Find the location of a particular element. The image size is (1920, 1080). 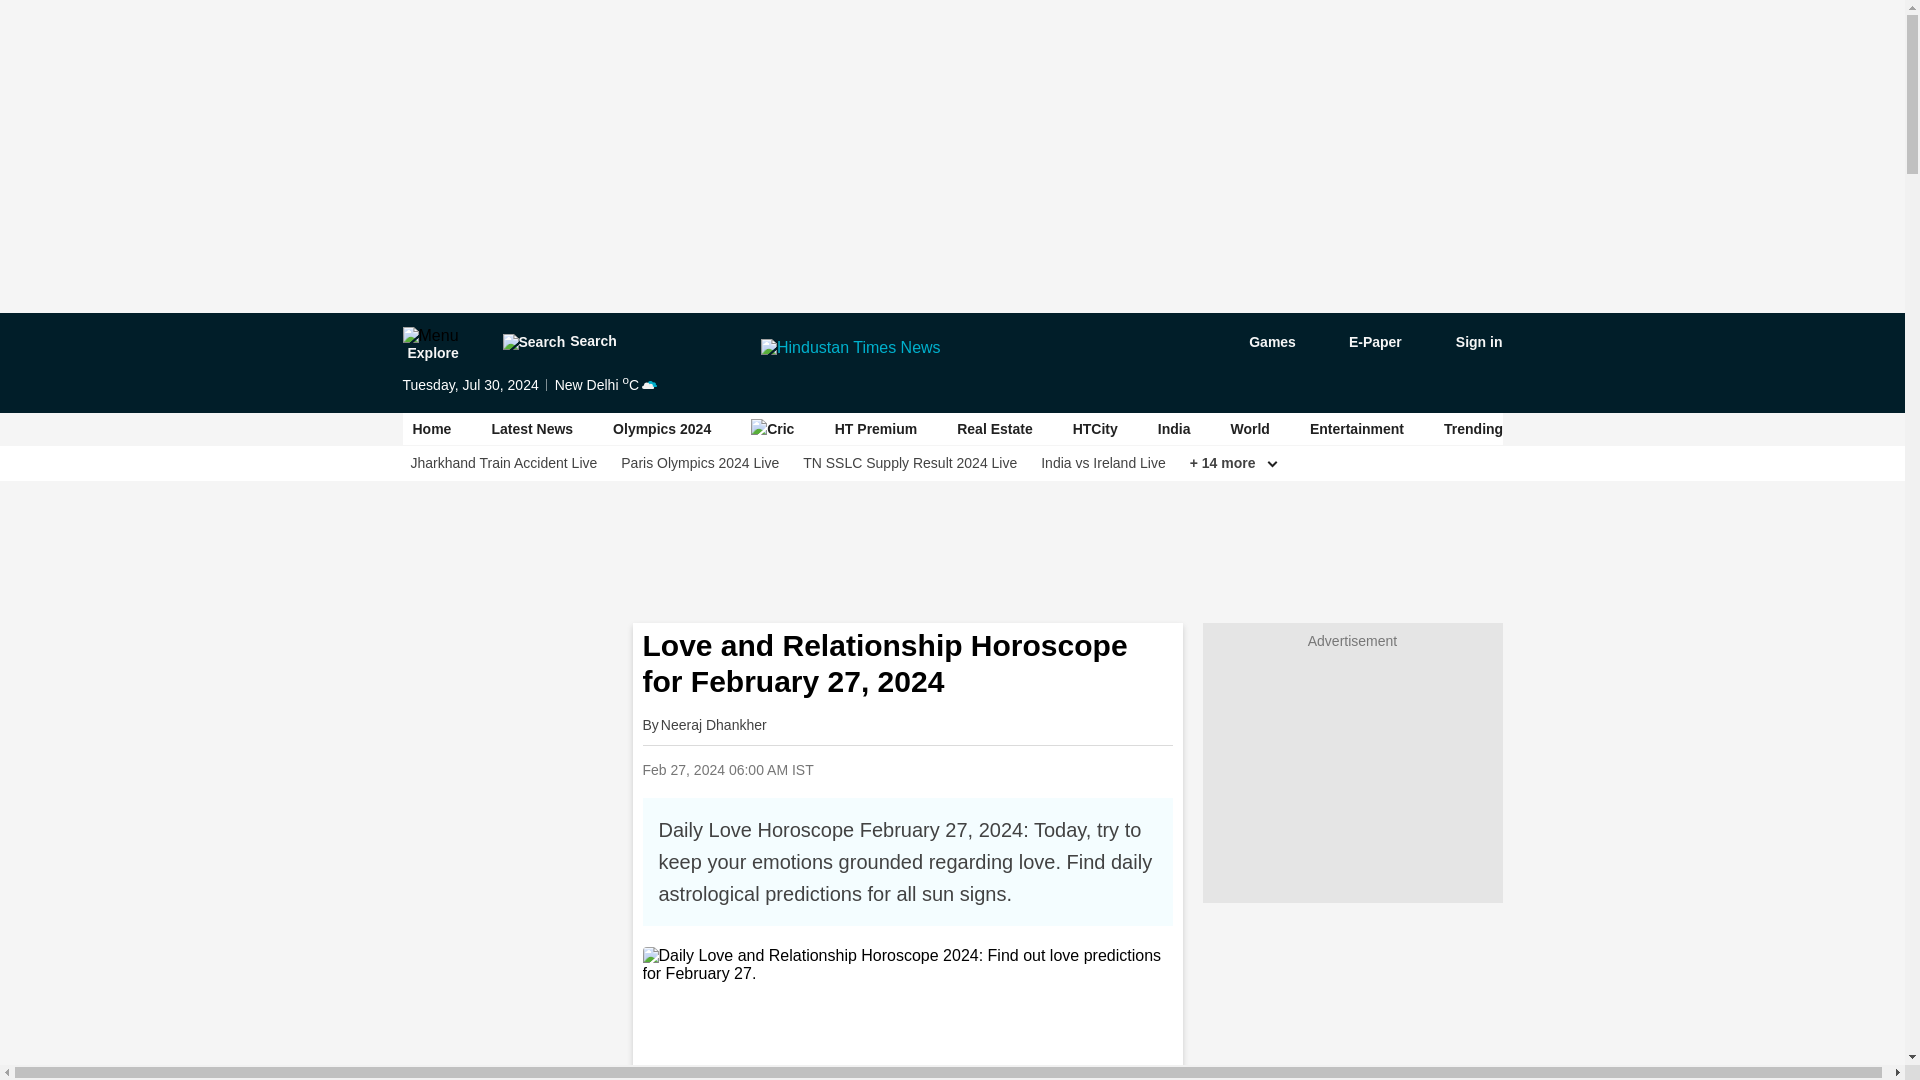

Share on Facebook is located at coordinates (936, 769).